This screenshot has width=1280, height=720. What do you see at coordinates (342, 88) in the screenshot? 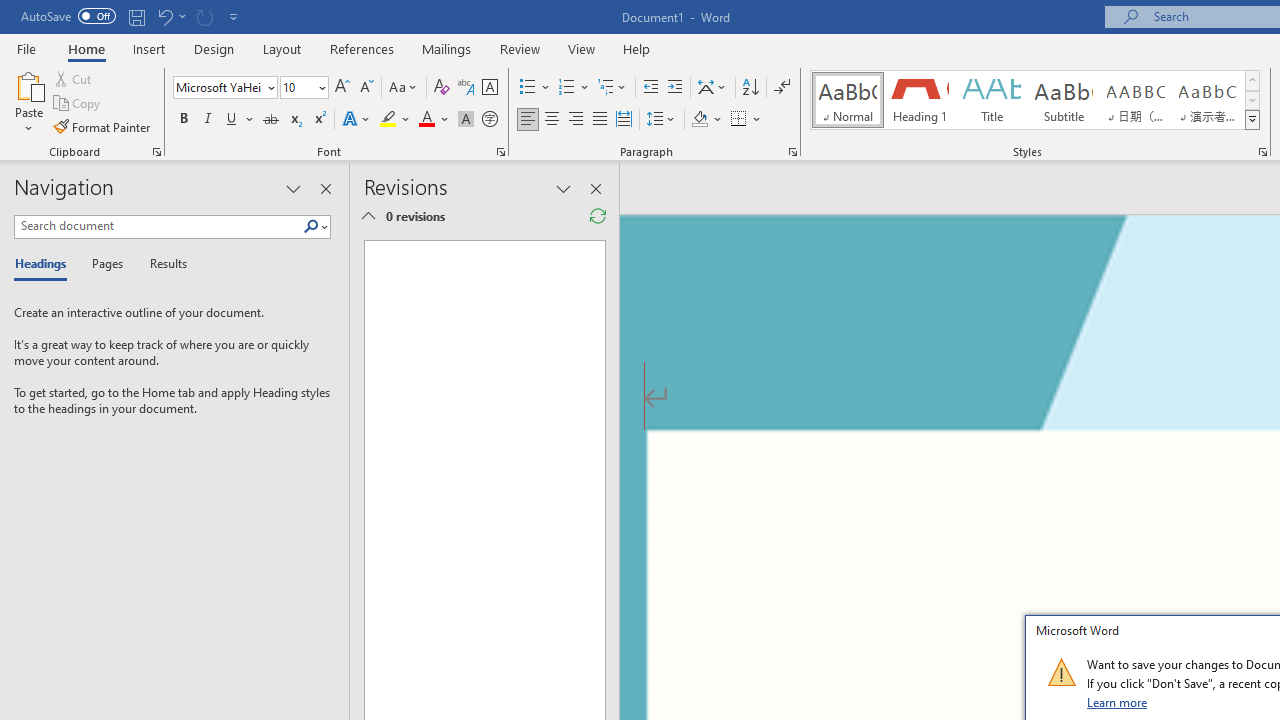
I see `Grow Font` at bounding box center [342, 88].